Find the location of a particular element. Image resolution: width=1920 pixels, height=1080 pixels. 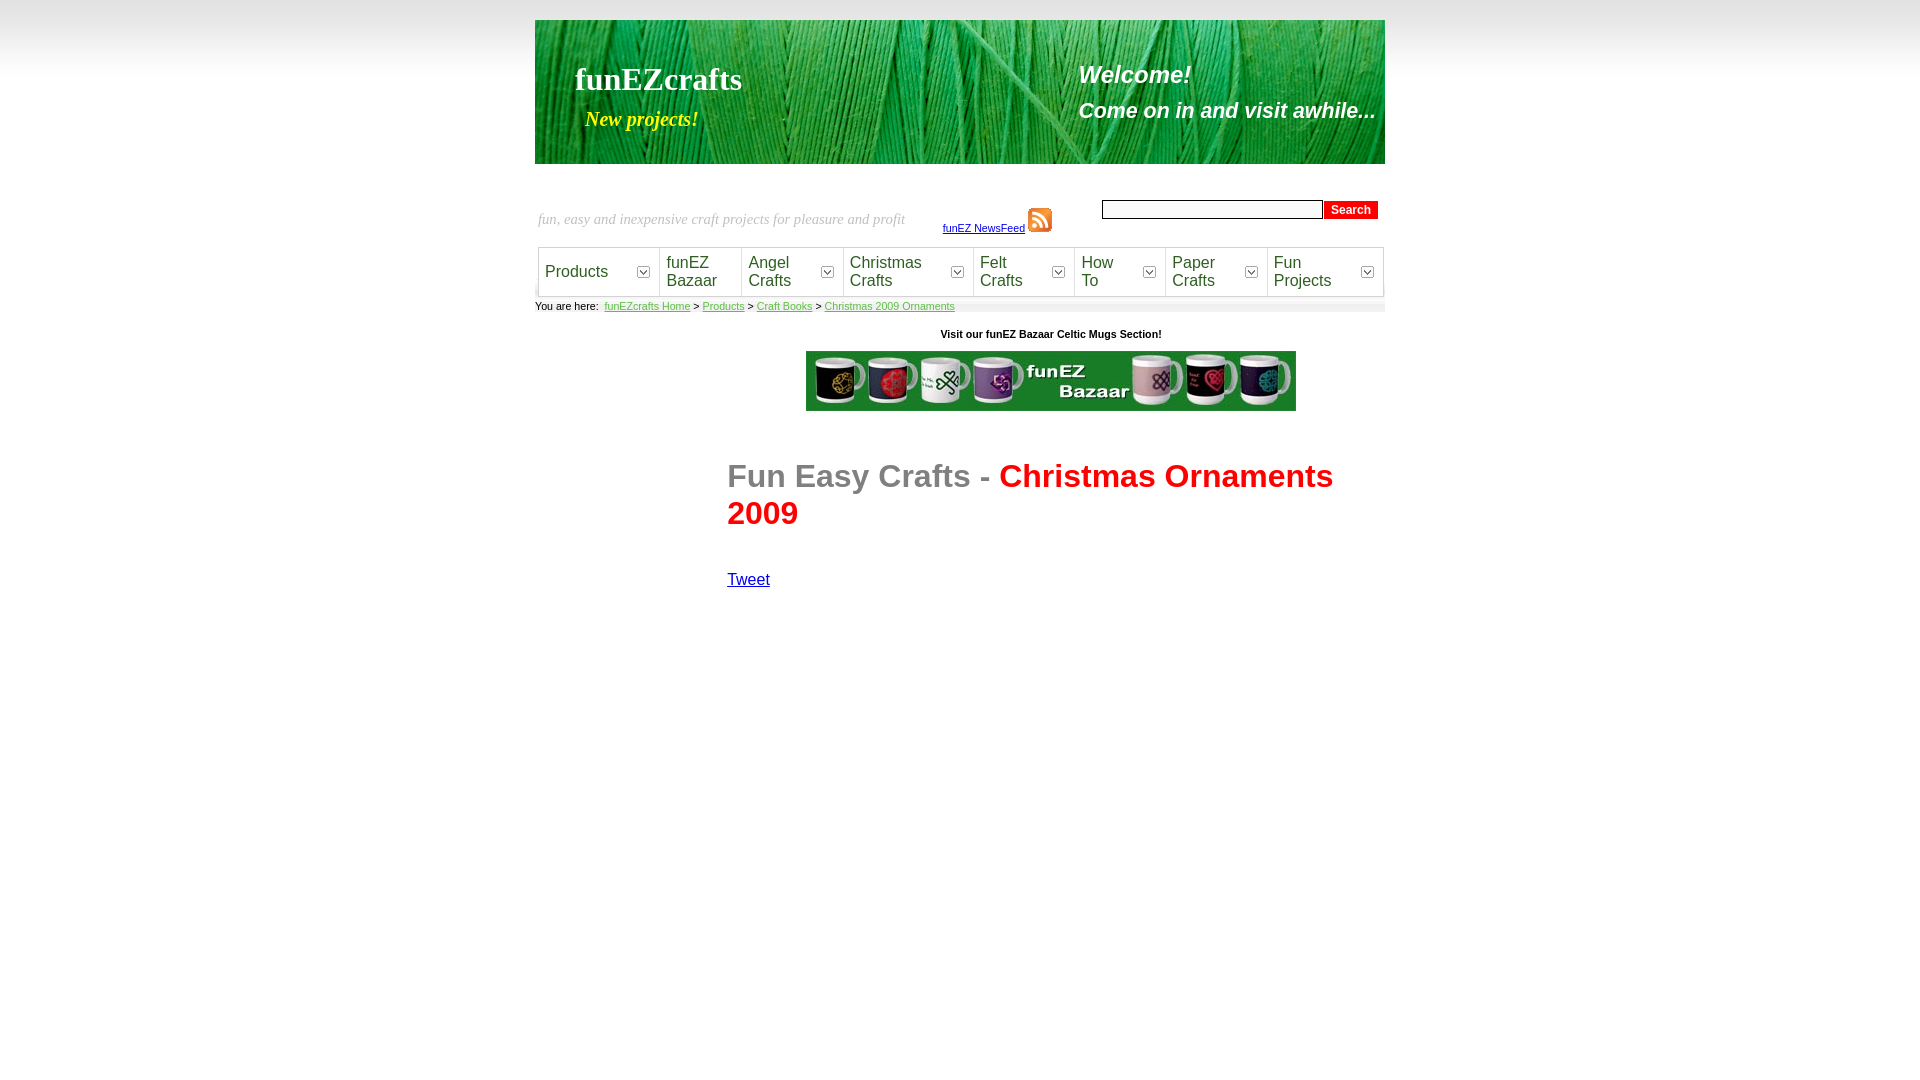

funEZ Bazaar is located at coordinates (700, 272).